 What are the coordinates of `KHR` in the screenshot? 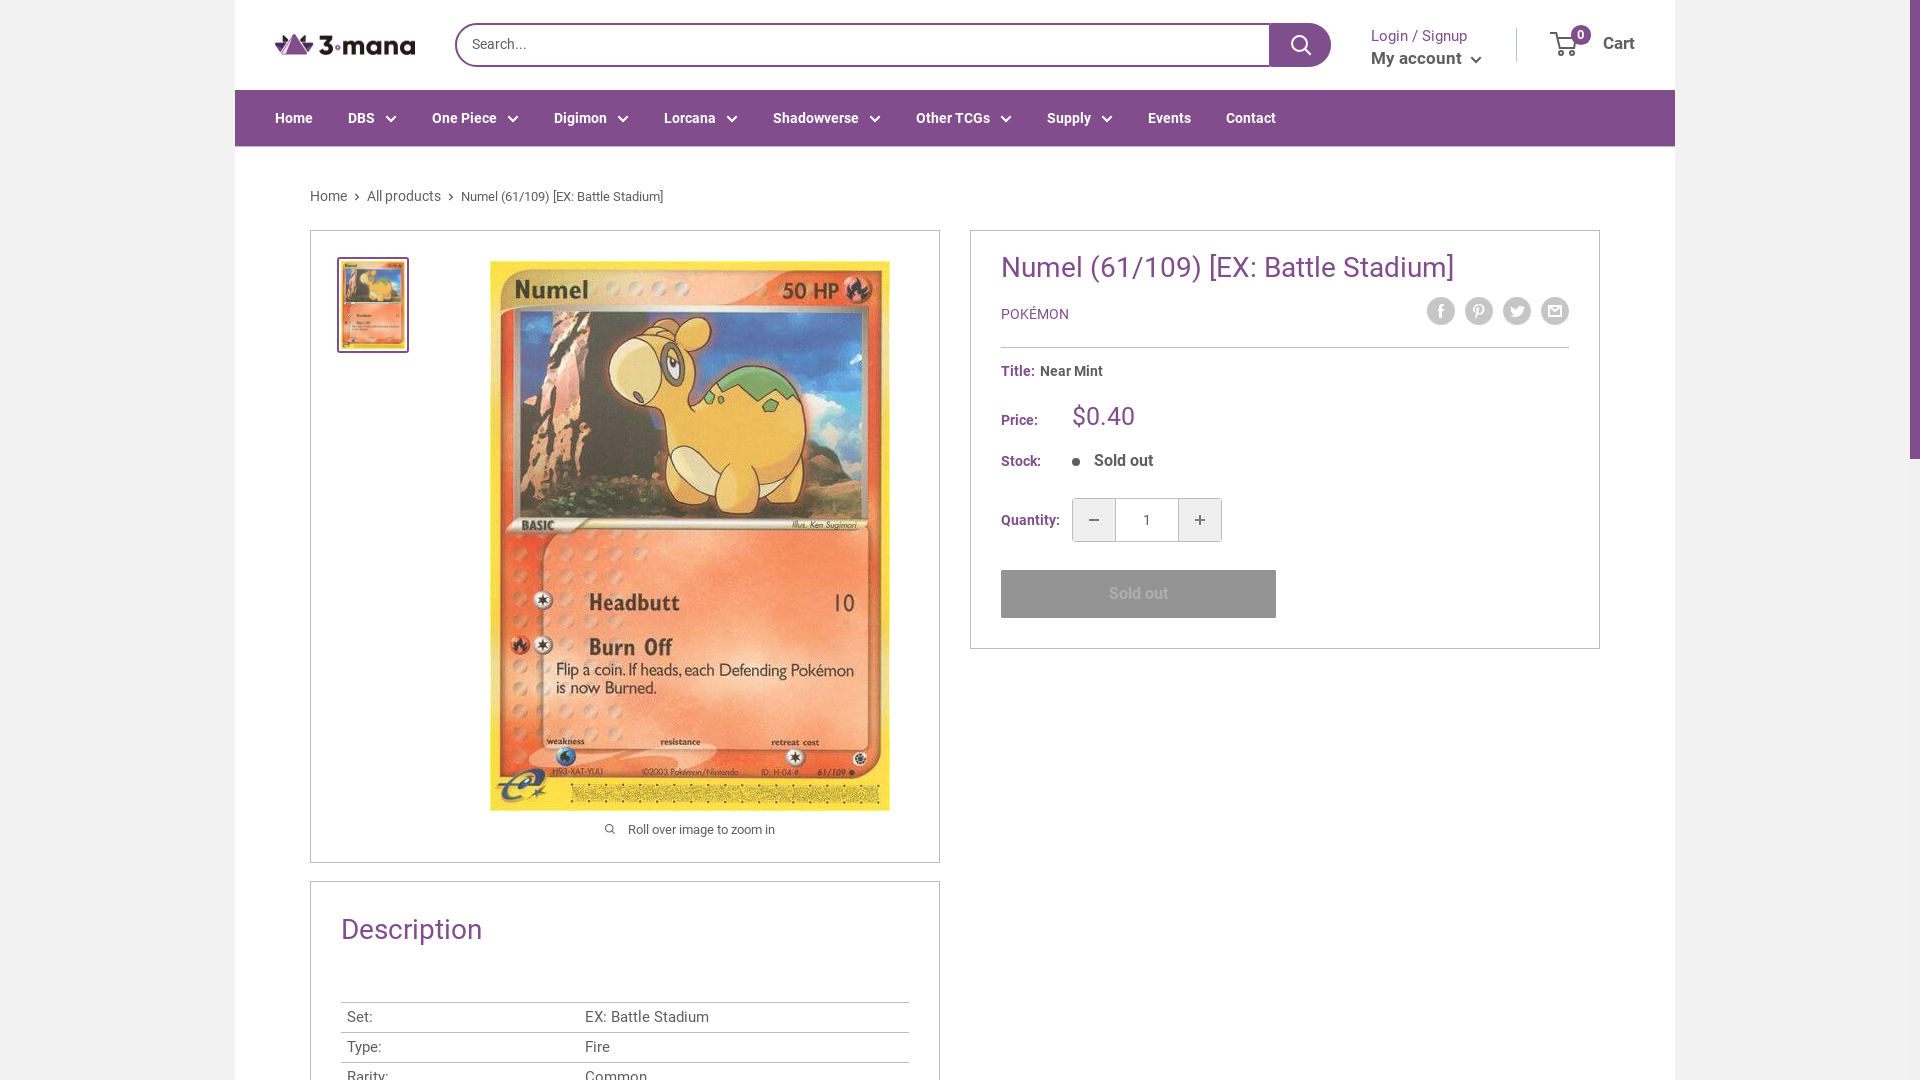 It's located at (324, 891).